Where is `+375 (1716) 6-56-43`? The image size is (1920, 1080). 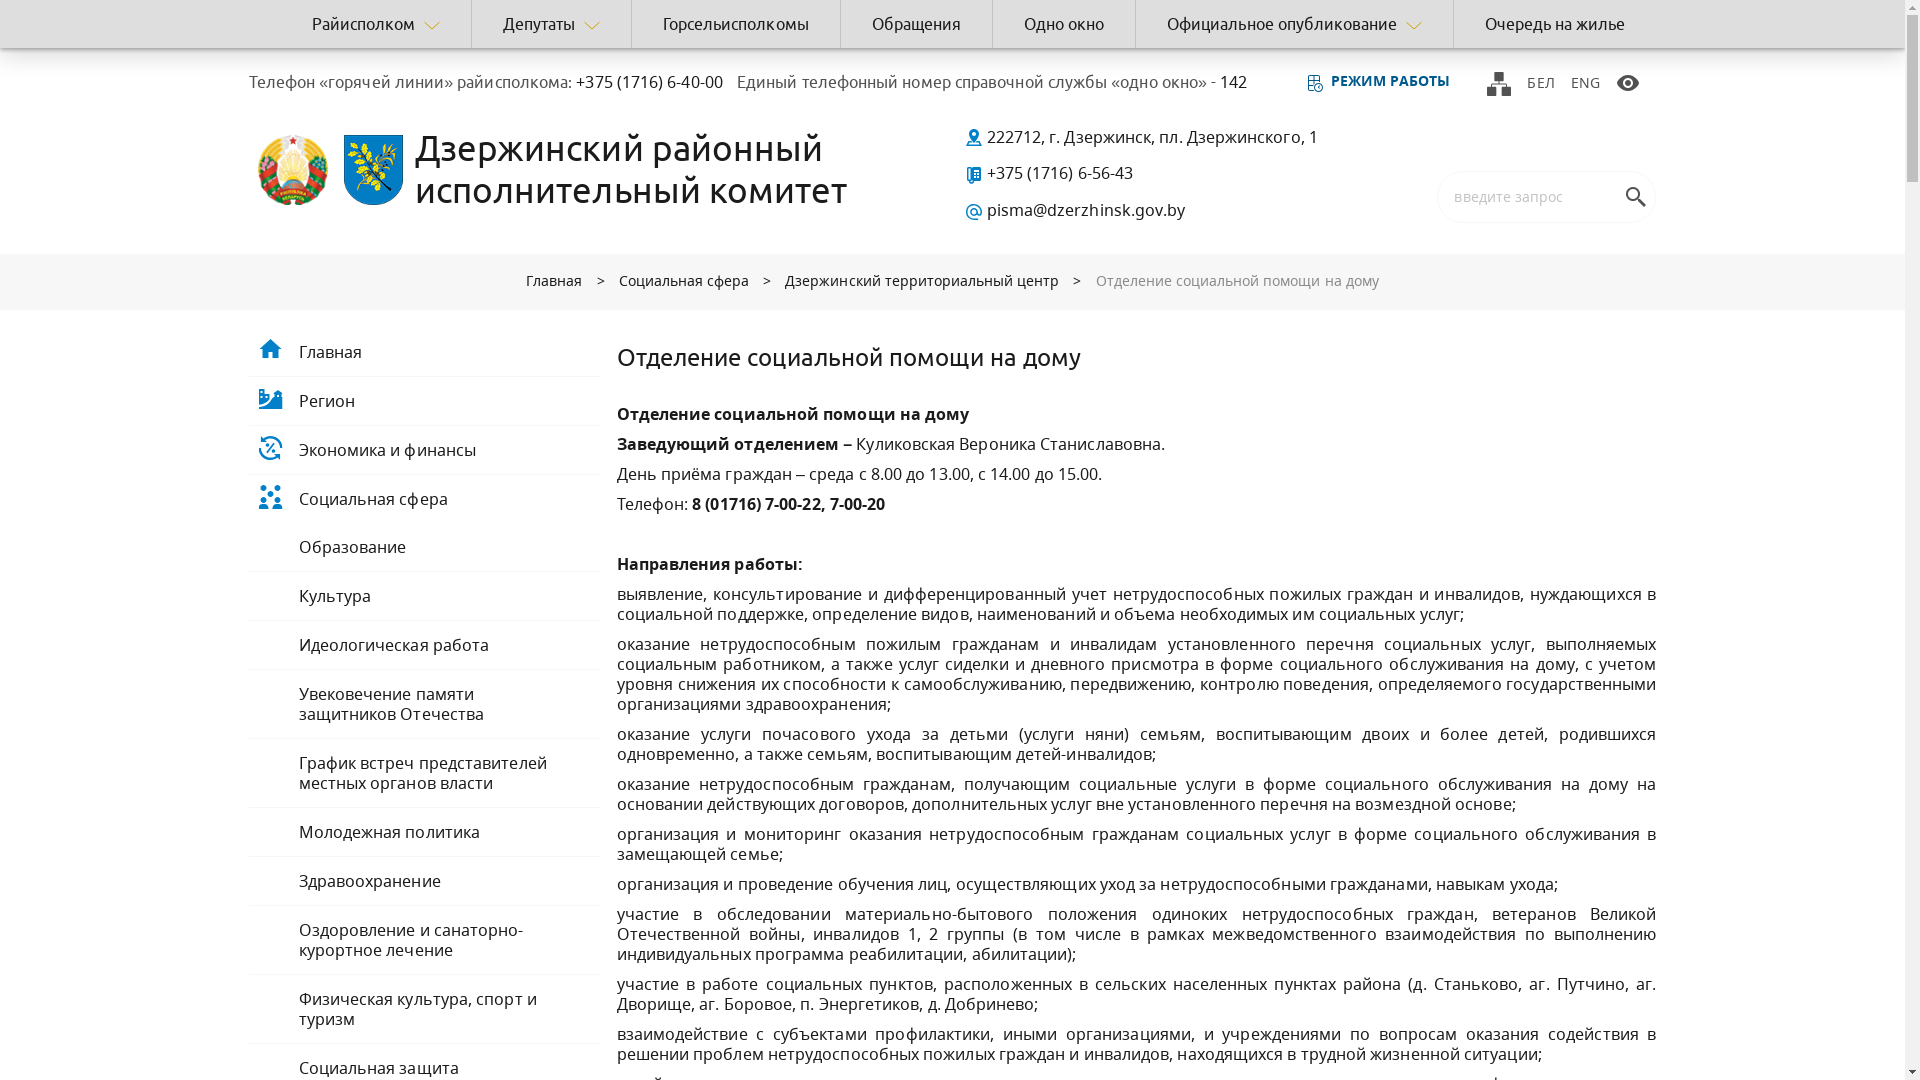
+375 (1716) 6-56-43 is located at coordinates (1048, 173).